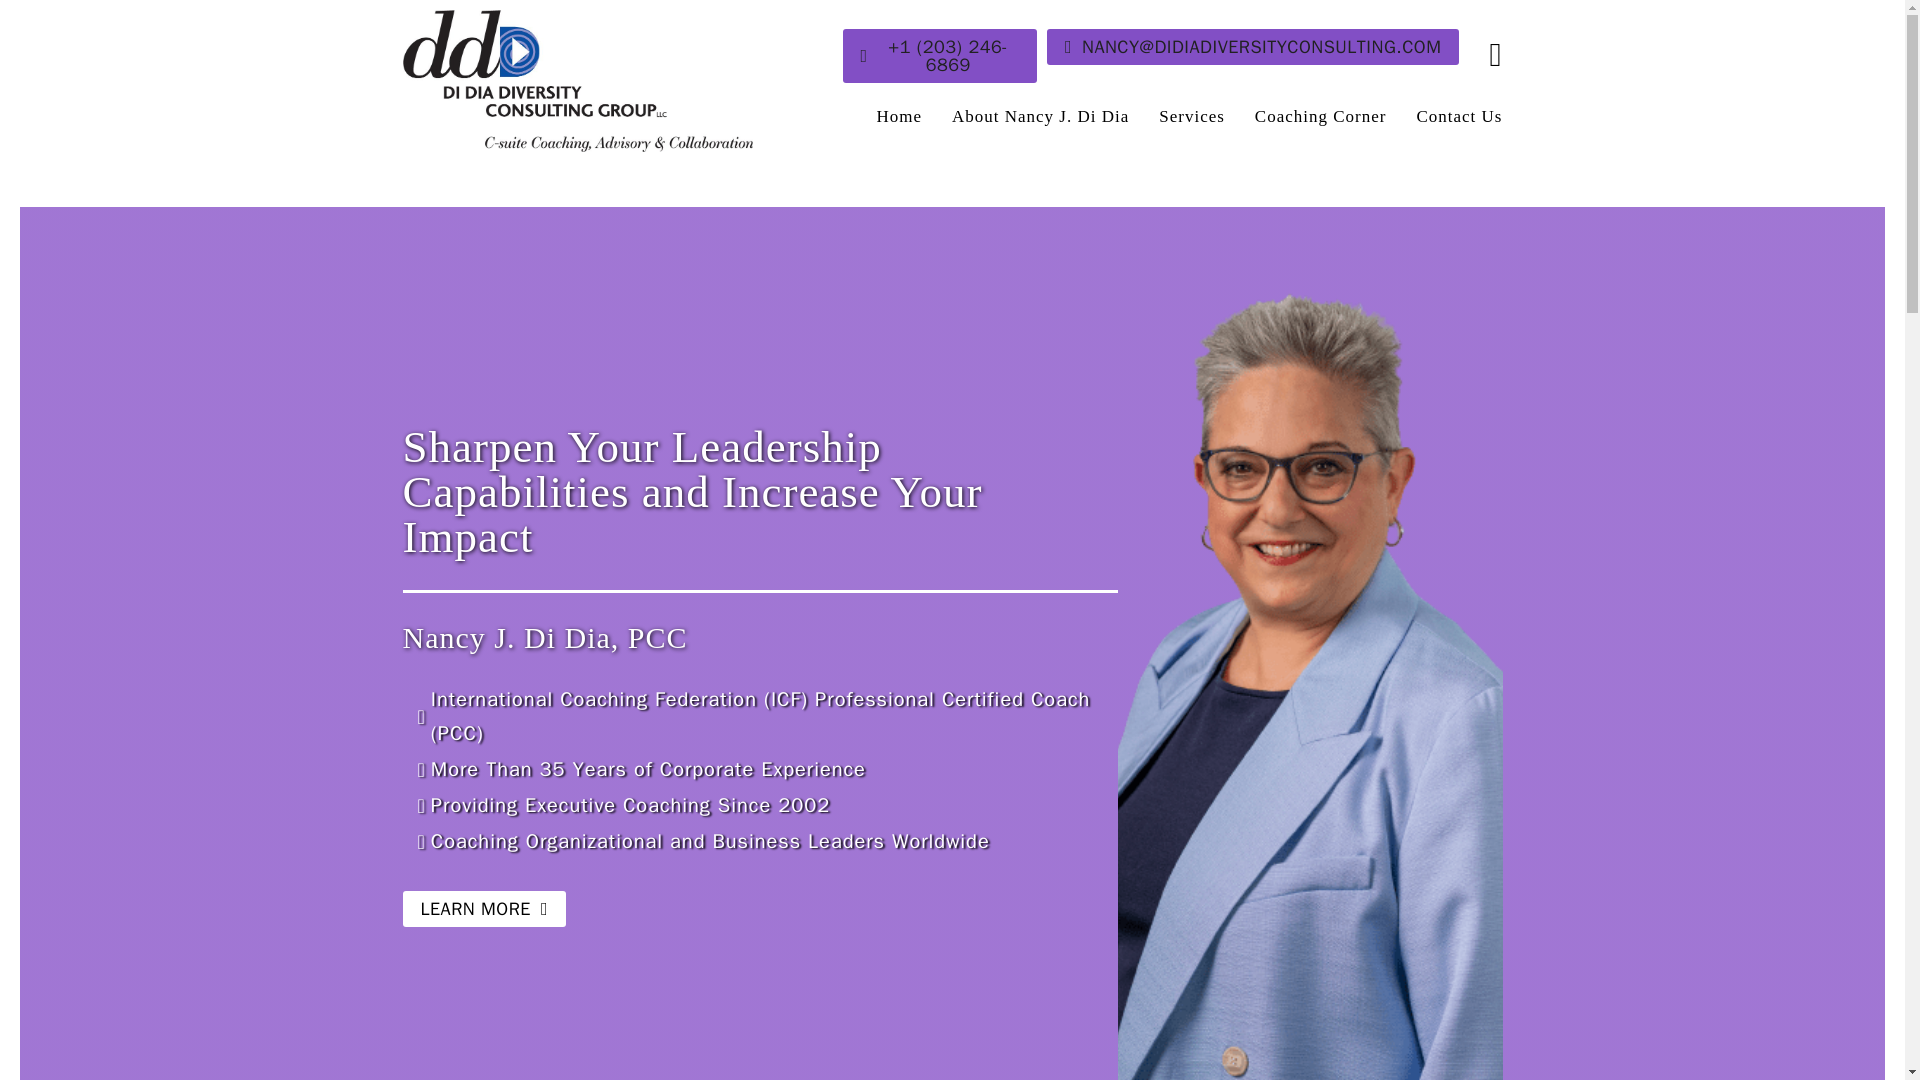 The height and width of the screenshot is (1080, 1920). Describe the element at coordinates (1040, 116) in the screenshot. I see `About Nancy J. Di Dia` at that location.